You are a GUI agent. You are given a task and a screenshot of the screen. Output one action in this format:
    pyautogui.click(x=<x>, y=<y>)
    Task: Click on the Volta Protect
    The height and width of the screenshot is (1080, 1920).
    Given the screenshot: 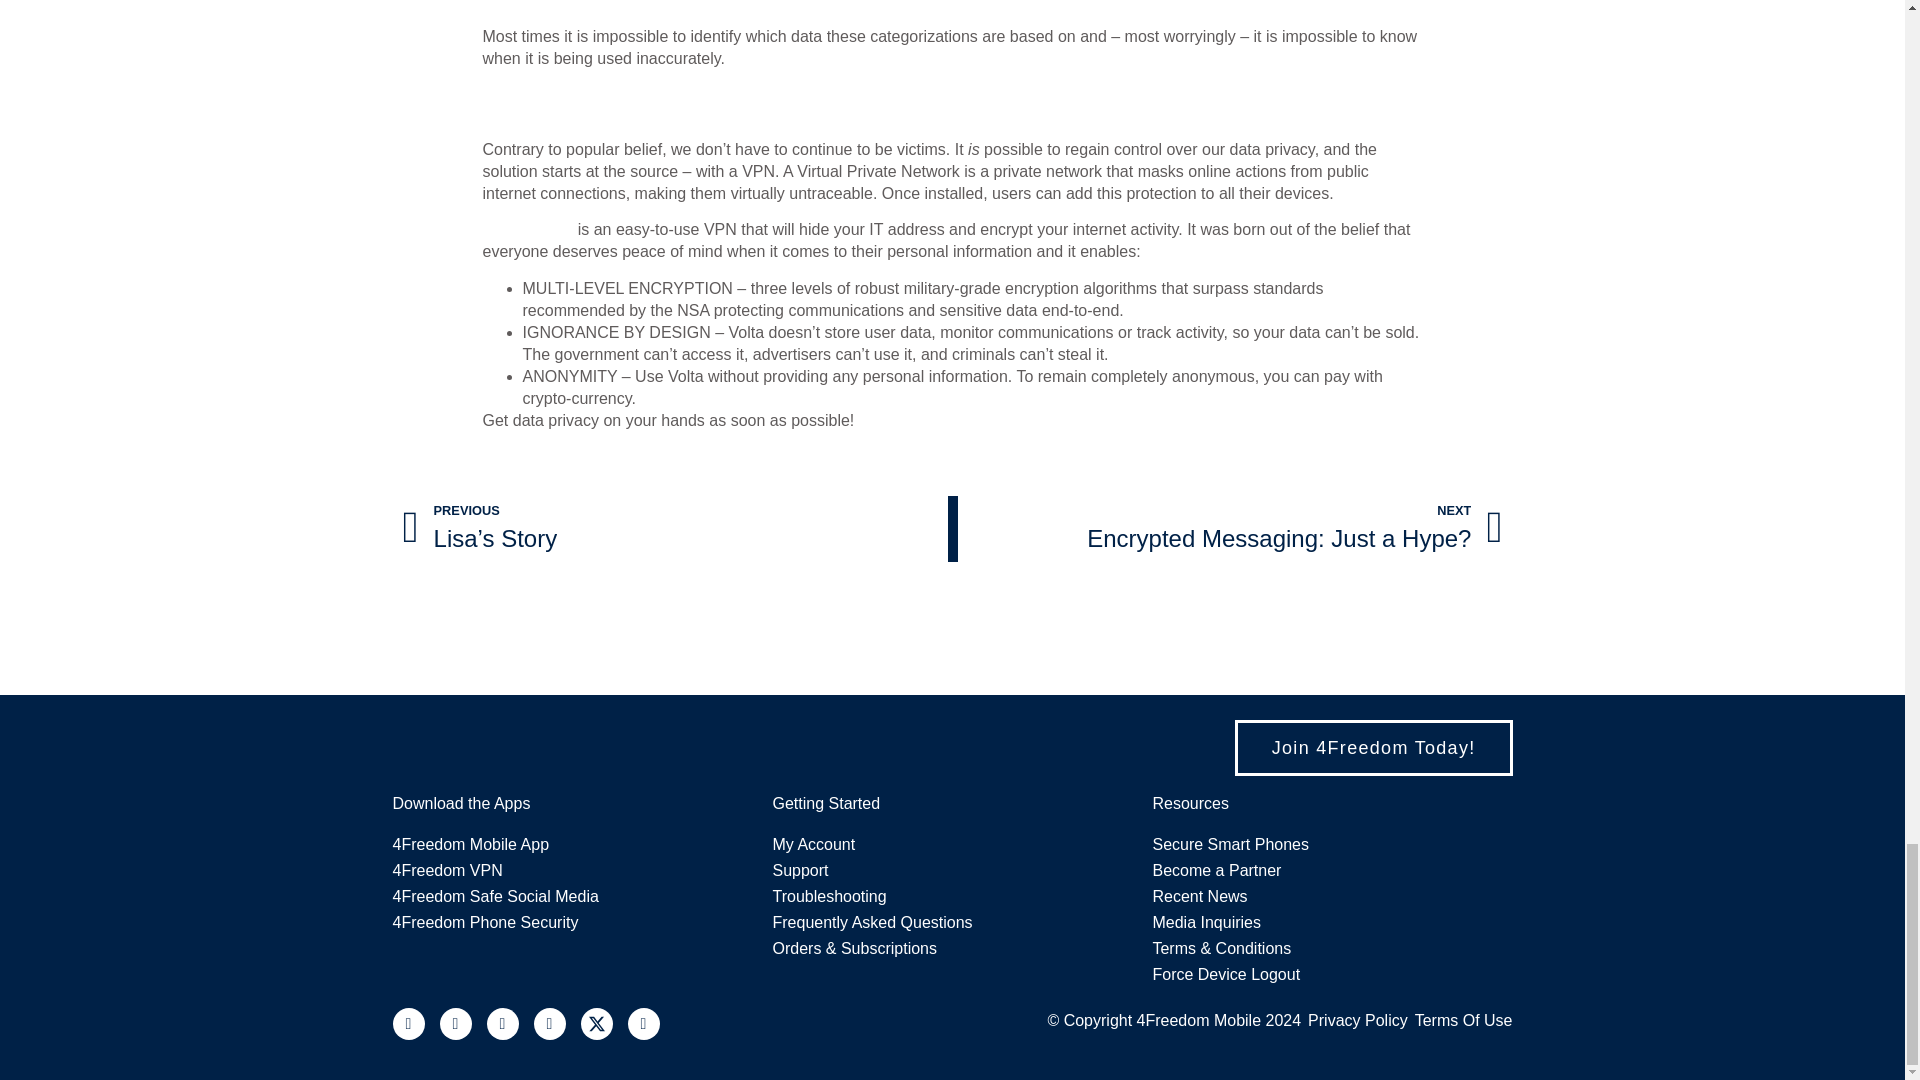 What is the action you would take?
    pyautogui.click(x=526, y=229)
    